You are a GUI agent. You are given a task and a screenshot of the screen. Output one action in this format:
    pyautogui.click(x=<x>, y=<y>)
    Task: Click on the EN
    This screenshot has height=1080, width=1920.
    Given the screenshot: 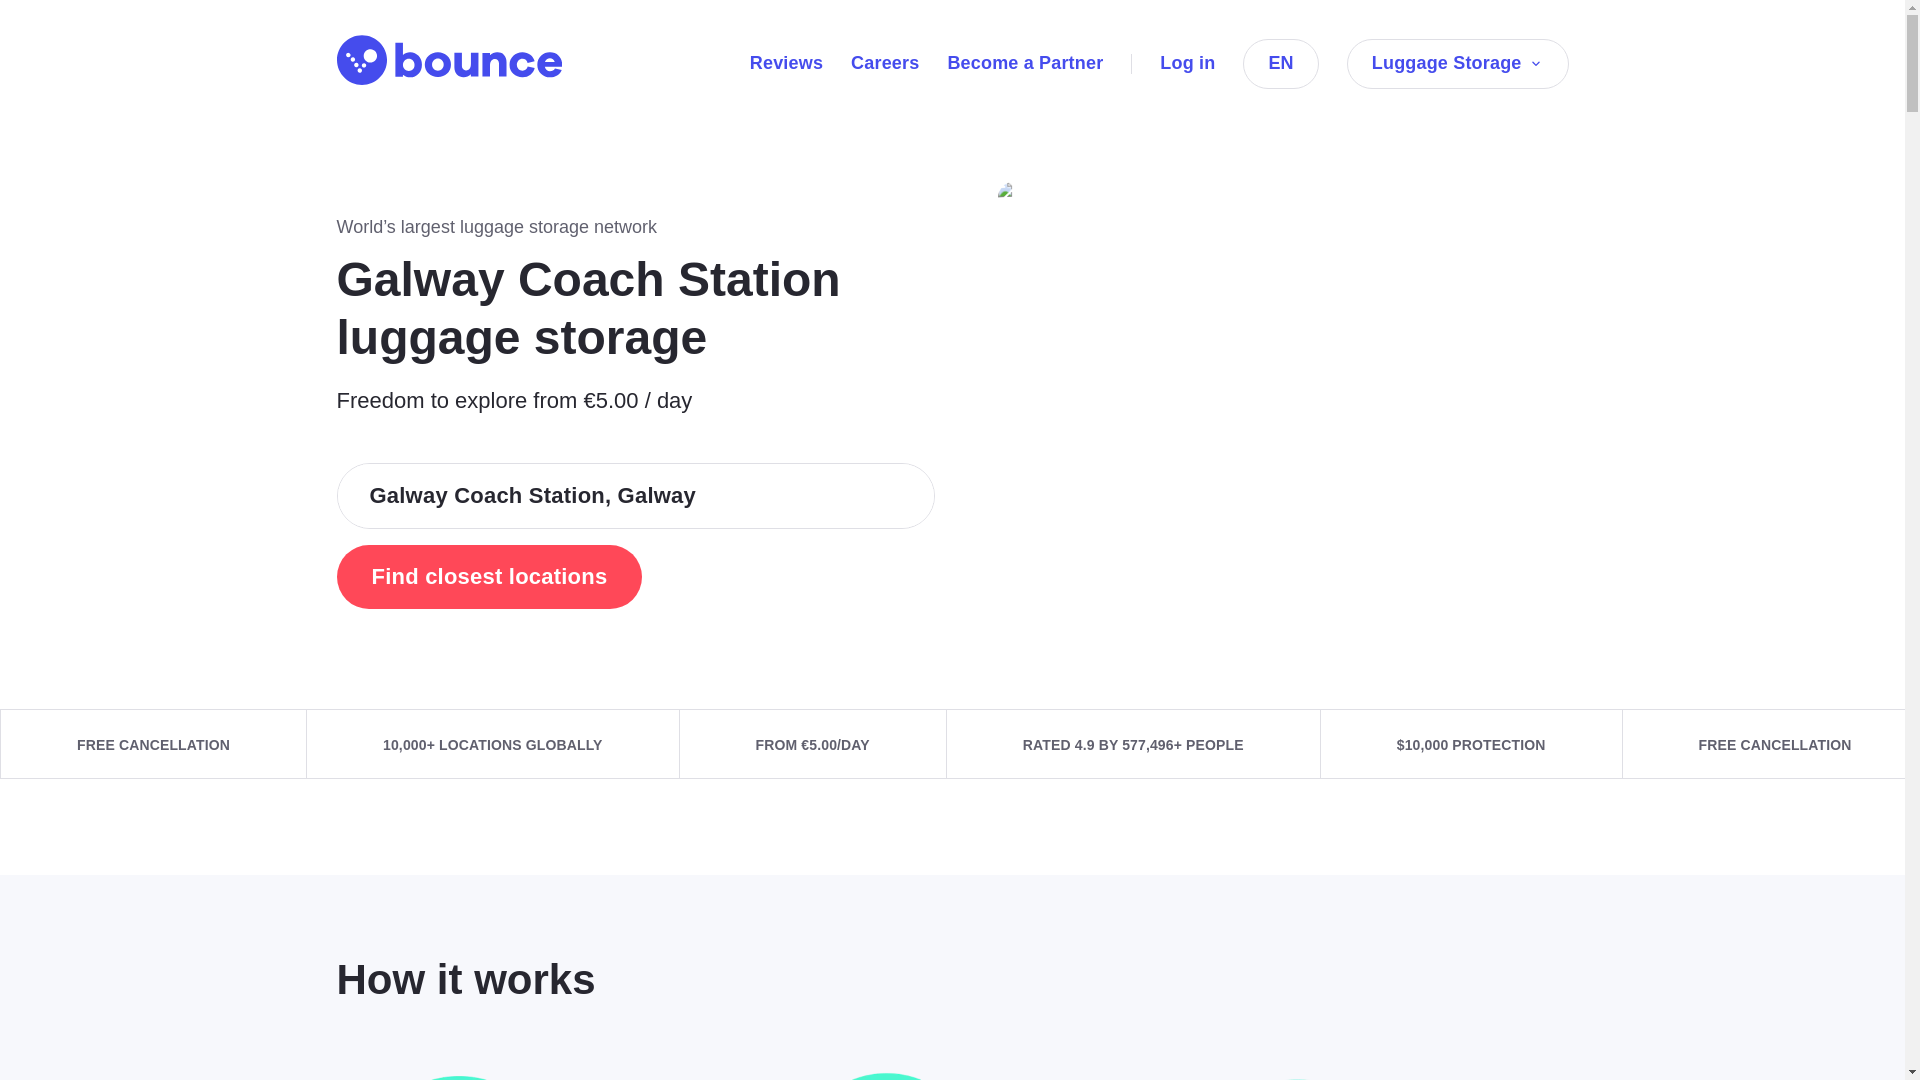 What is the action you would take?
    pyautogui.click(x=1280, y=63)
    